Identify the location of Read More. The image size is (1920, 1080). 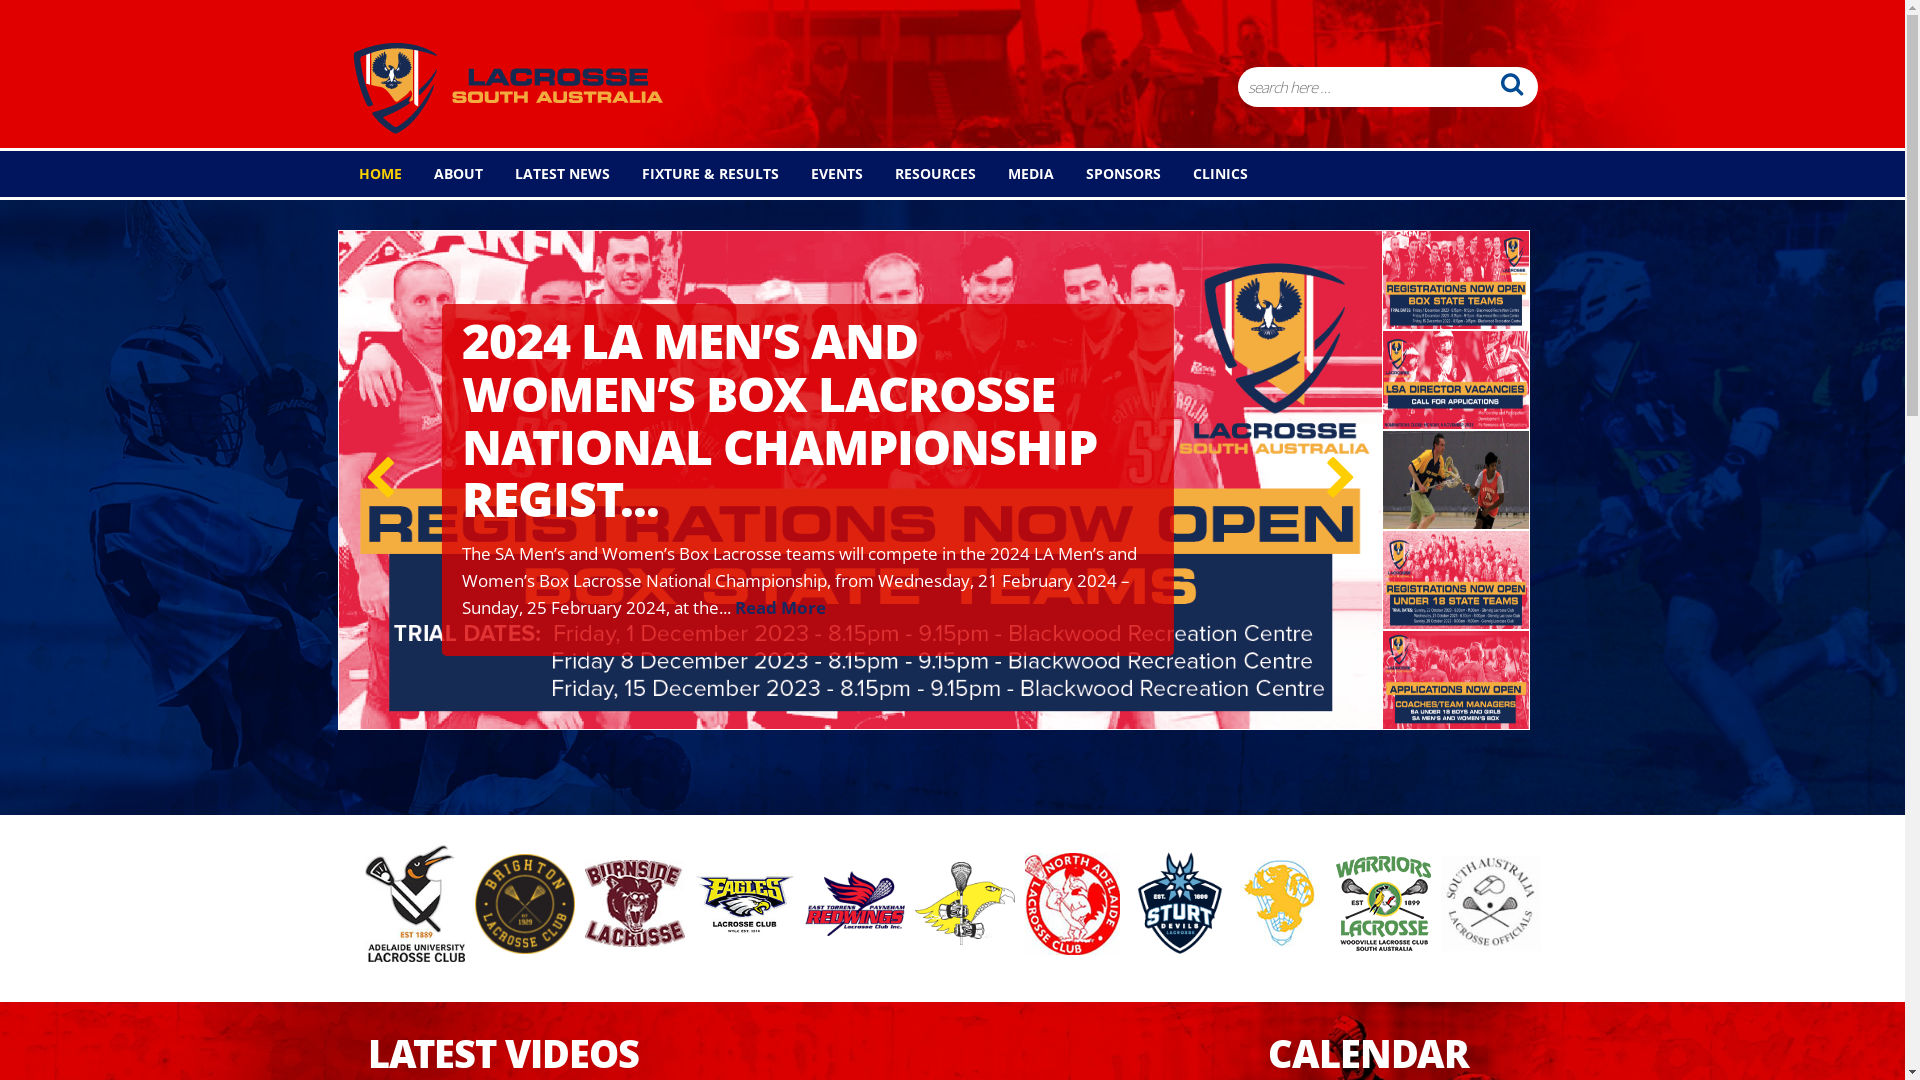
(780, 608).